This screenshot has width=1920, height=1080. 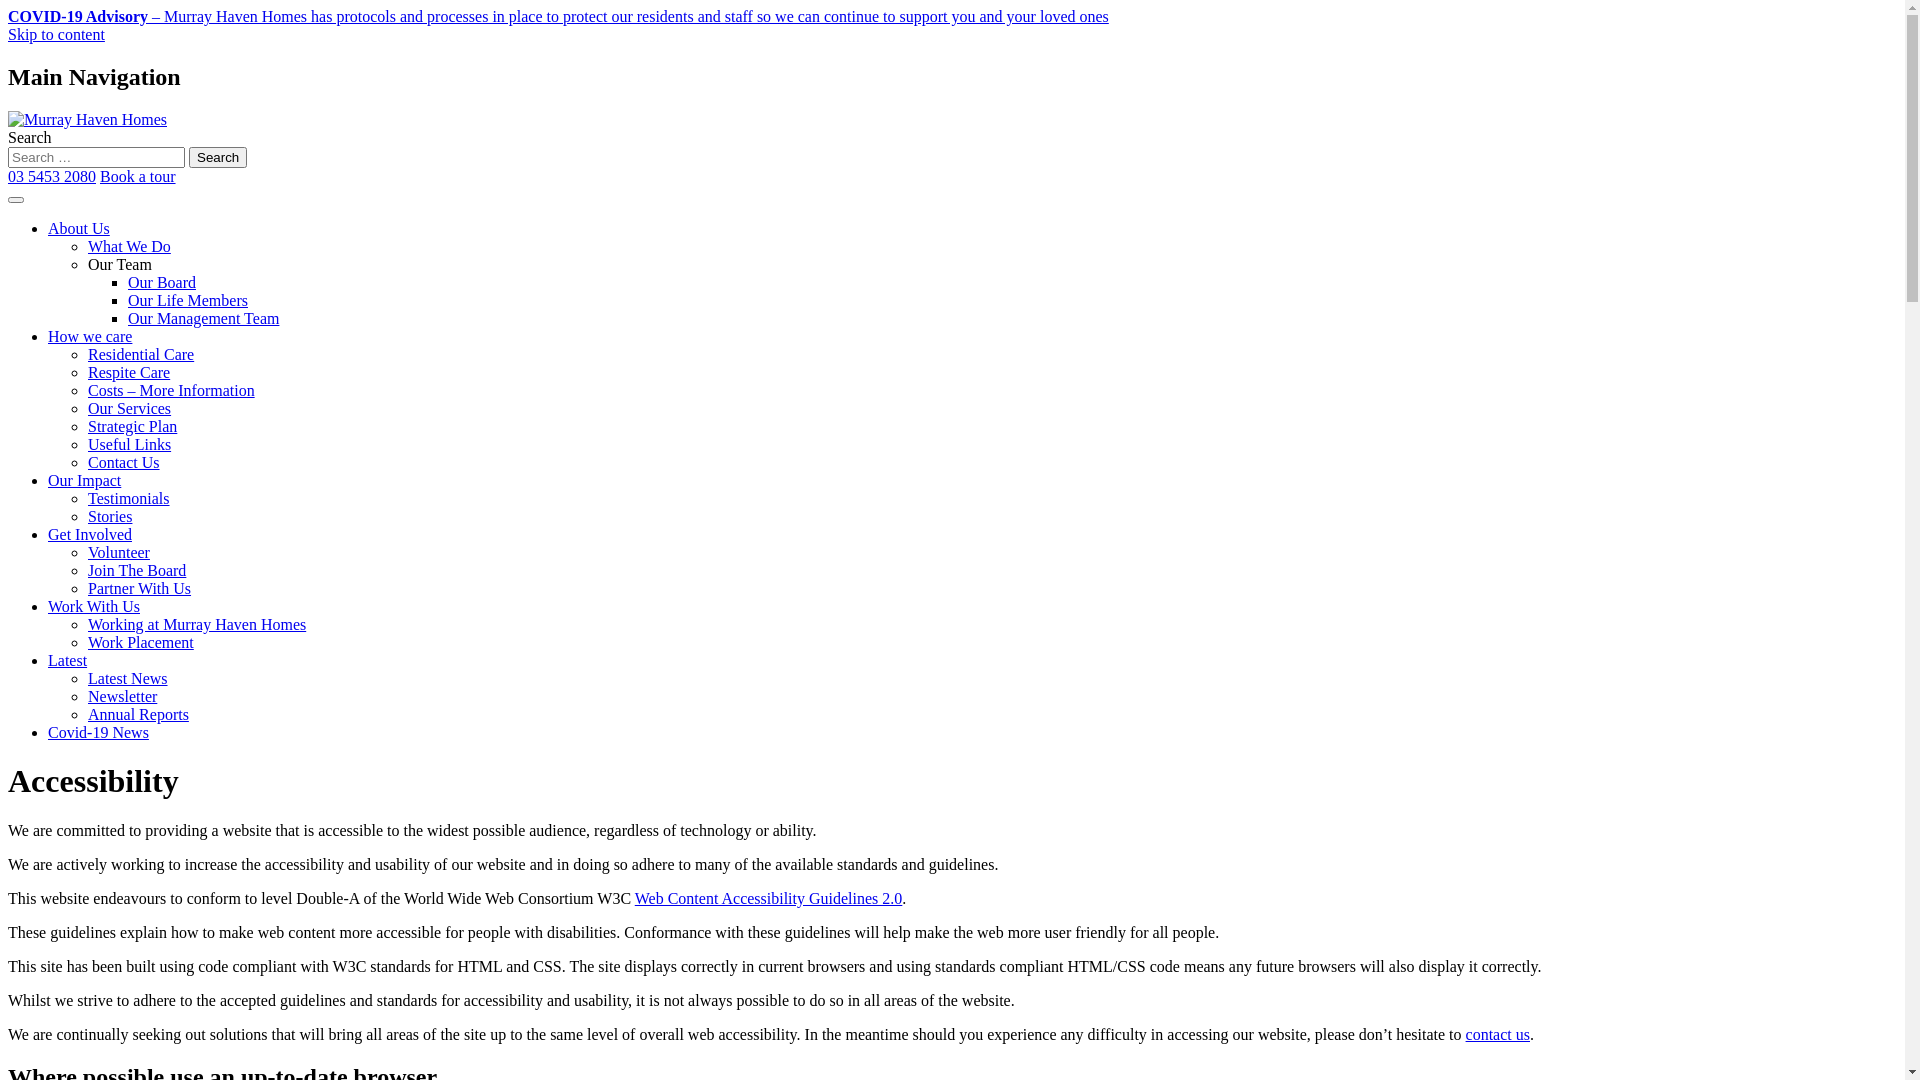 I want to click on Testimonials, so click(x=129, y=498).